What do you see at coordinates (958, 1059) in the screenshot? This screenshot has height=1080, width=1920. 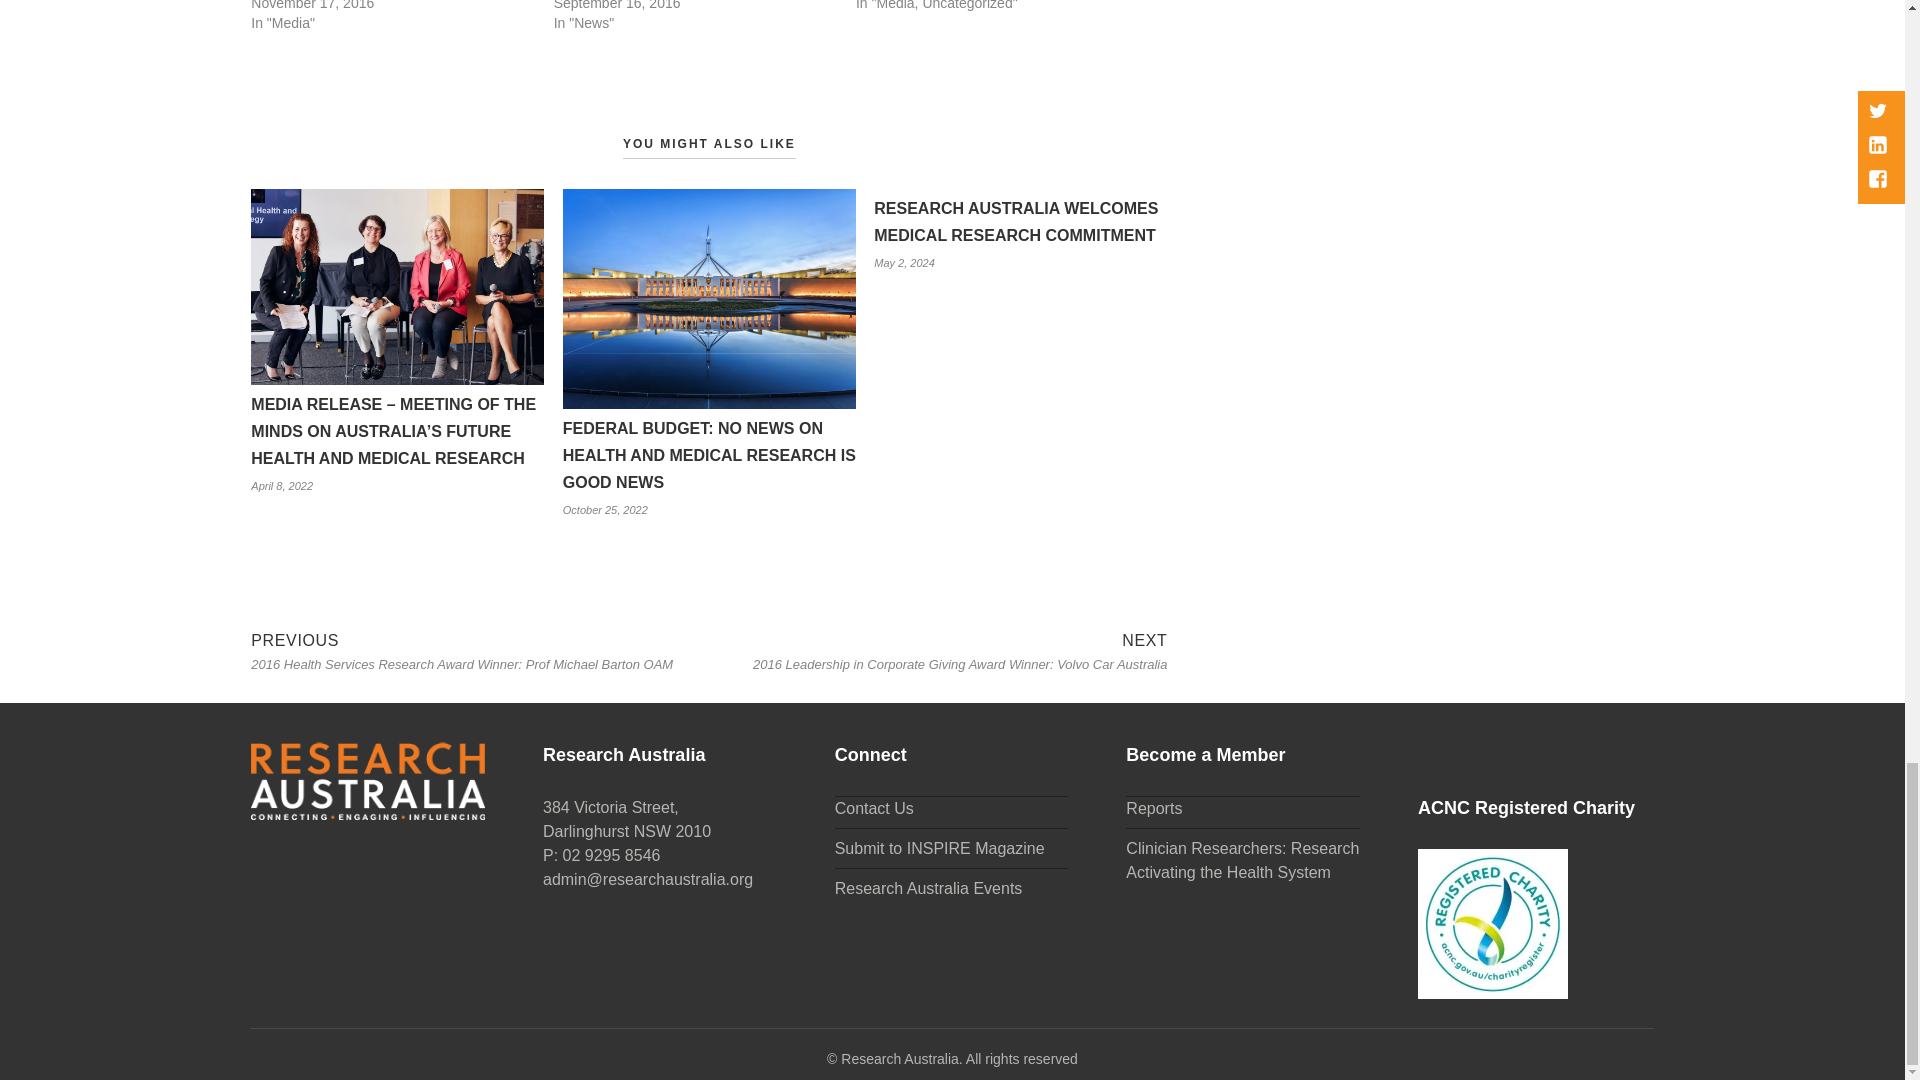 I see `RESEARCH AUSTRALIA` at bounding box center [958, 1059].